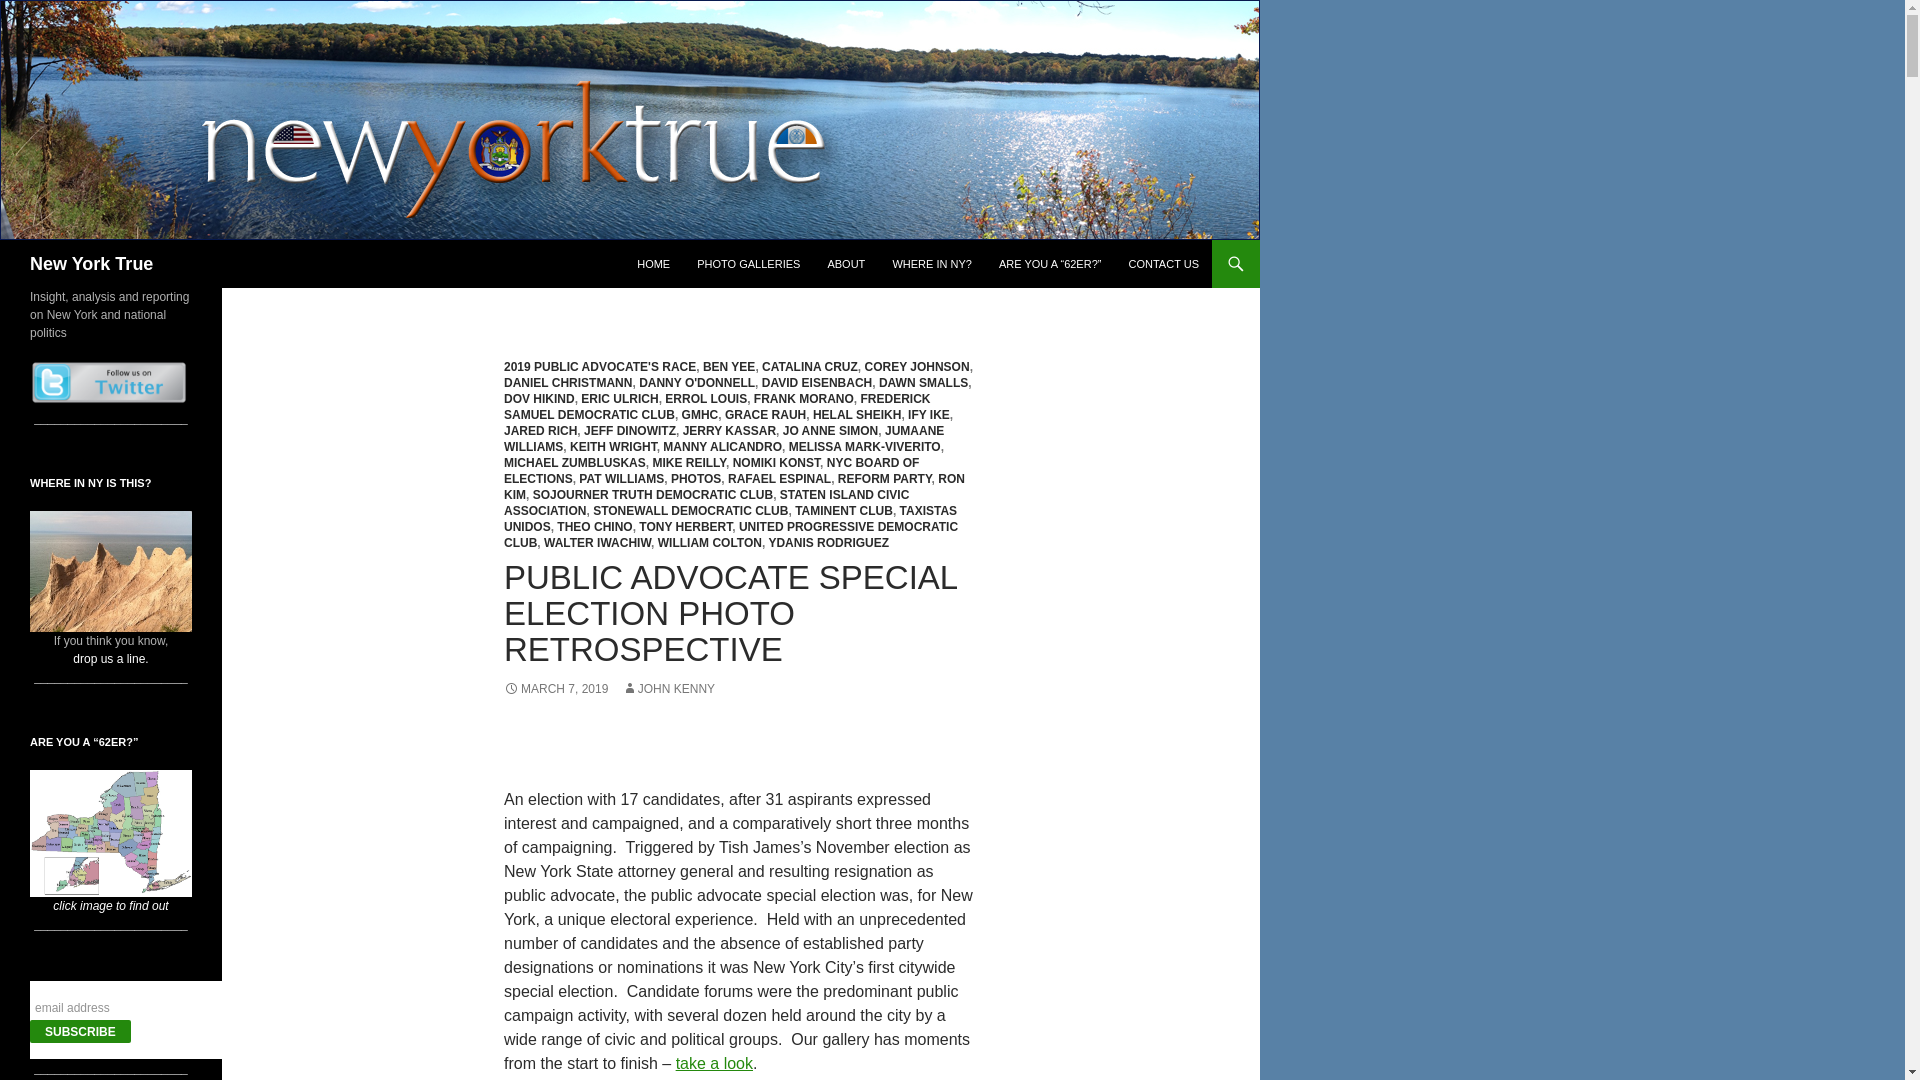  What do you see at coordinates (567, 382) in the screenshot?
I see `DANIEL CHRISTMANN` at bounding box center [567, 382].